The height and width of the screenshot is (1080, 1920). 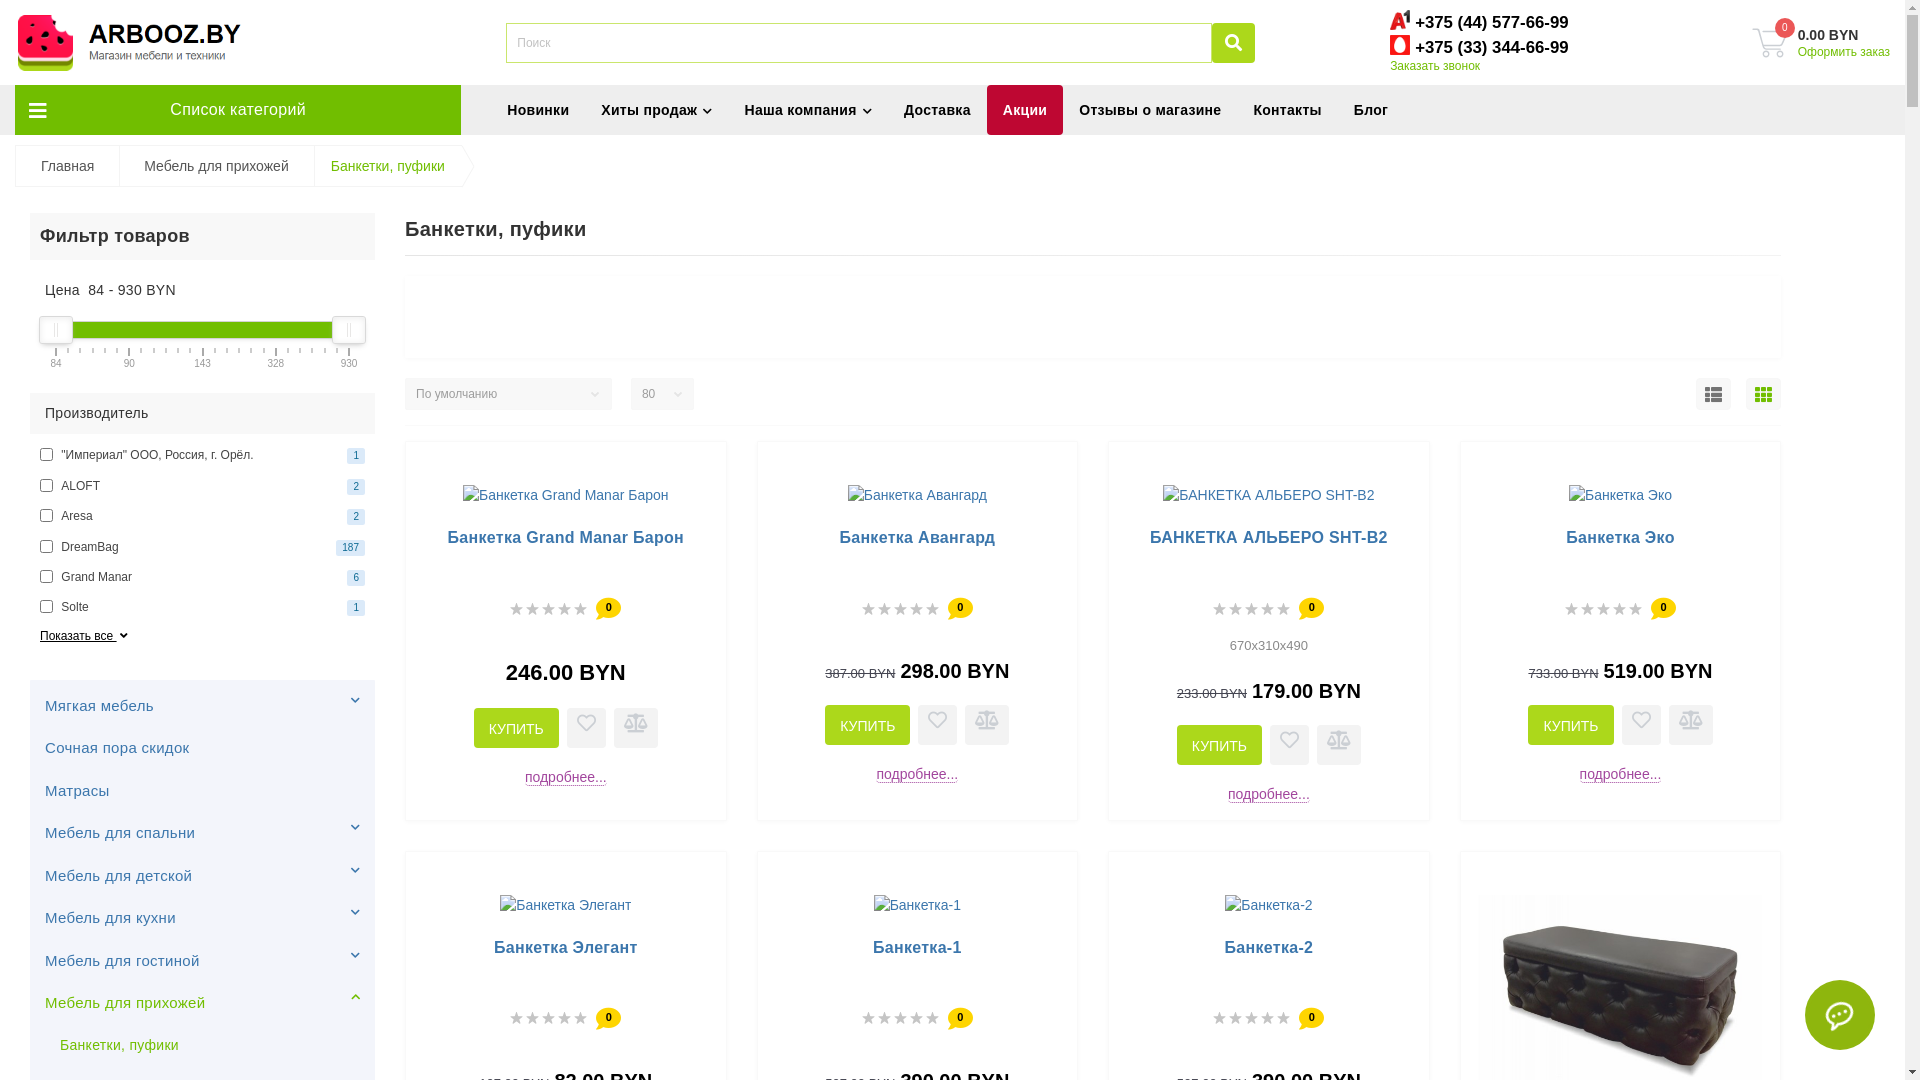 I want to click on +375 (33) 344-66-99, so click(x=1492, y=48).